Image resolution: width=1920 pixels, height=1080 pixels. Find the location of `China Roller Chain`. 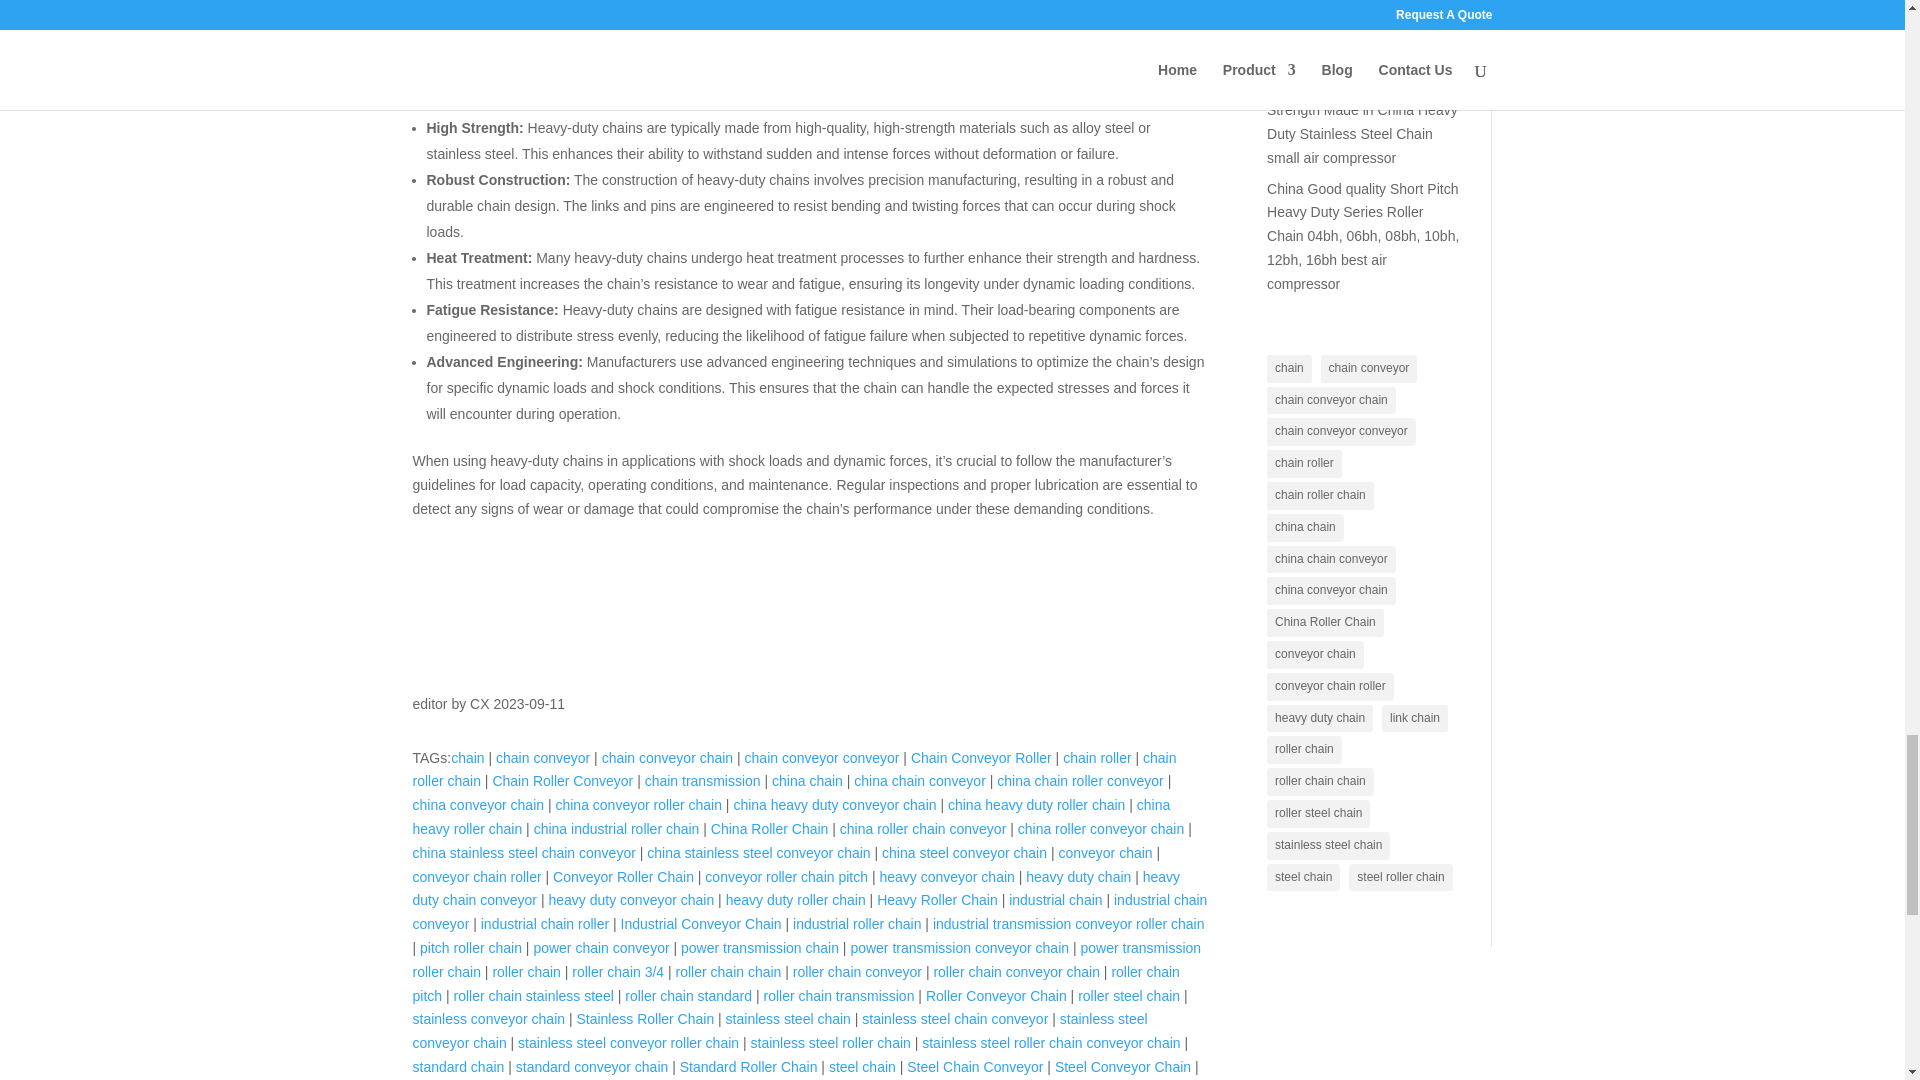

China Roller Chain is located at coordinates (770, 828).